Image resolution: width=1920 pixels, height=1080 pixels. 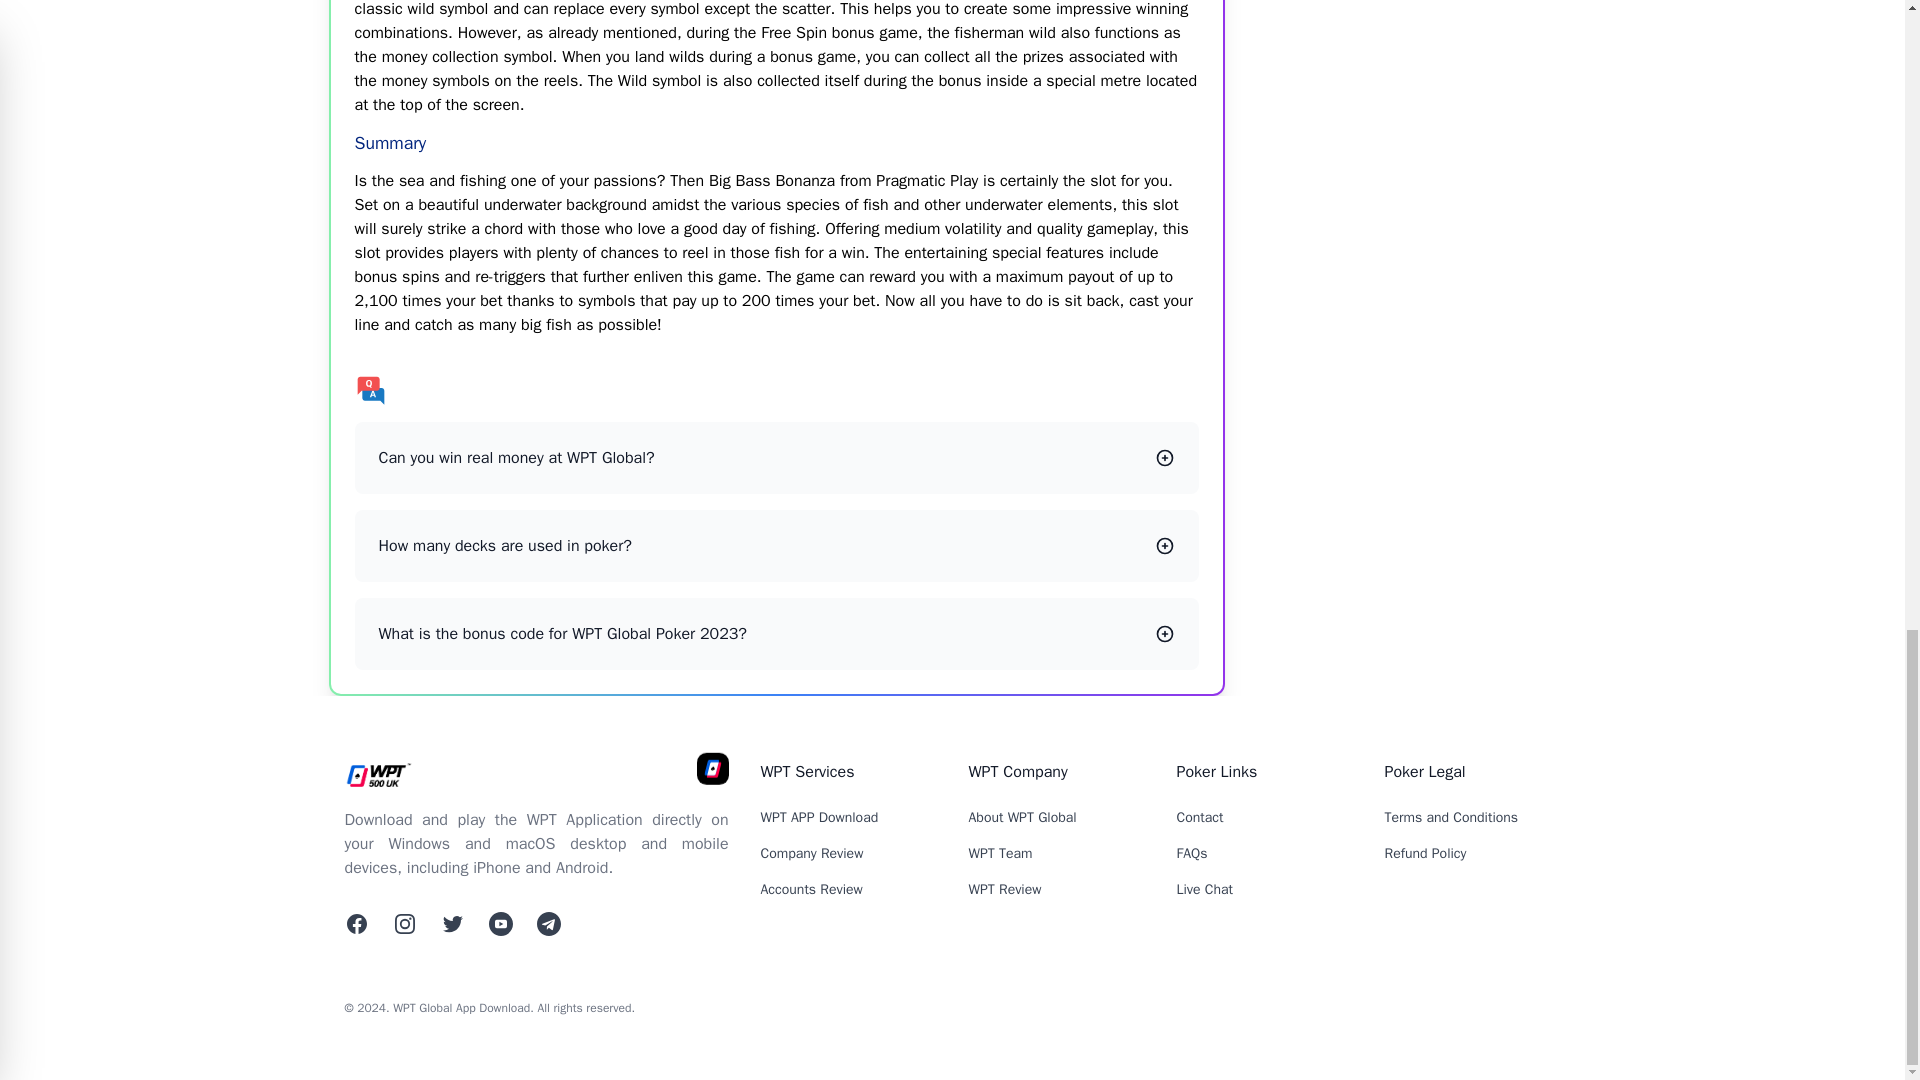 What do you see at coordinates (452, 924) in the screenshot?
I see `Twitter` at bounding box center [452, 924].